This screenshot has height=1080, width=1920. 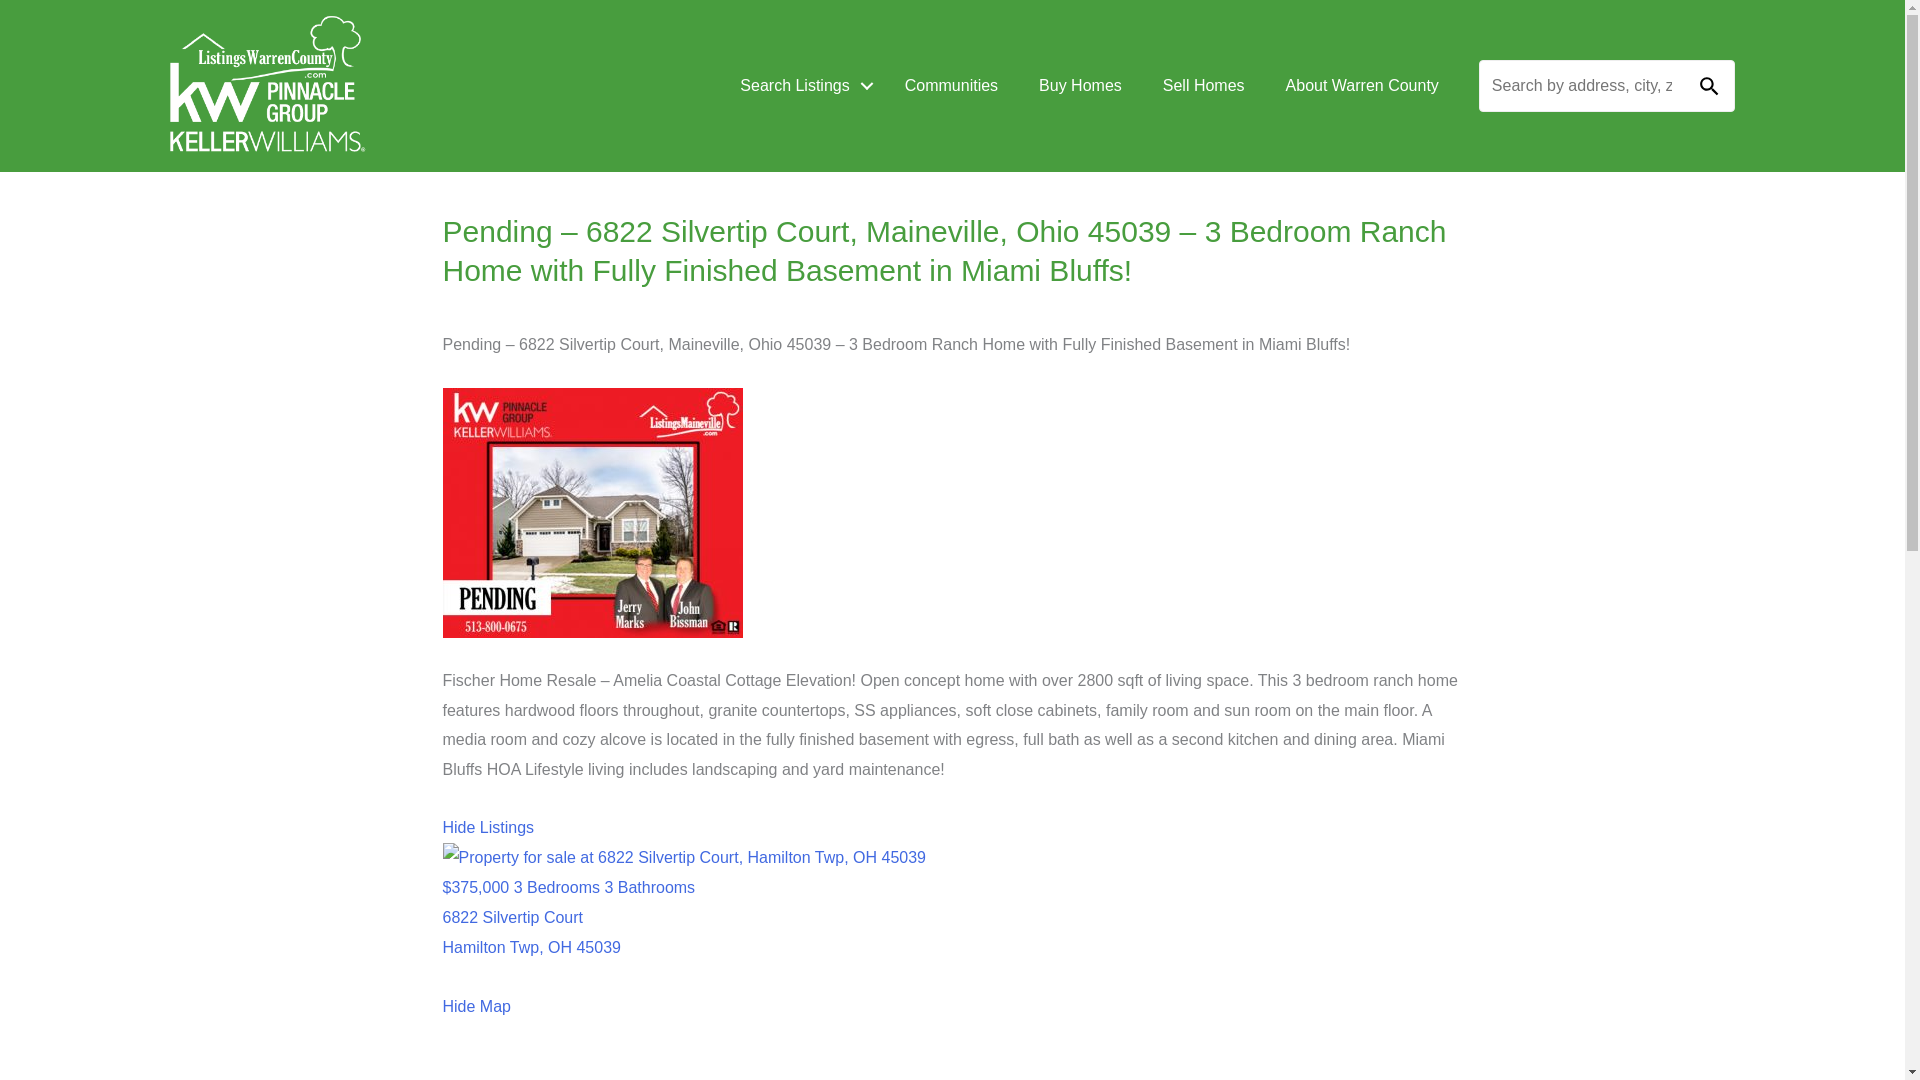 What do you see at coordinates (1080, 86) in the screenshot?
I see `Buy Homes` at bounding box center [1080, 86].